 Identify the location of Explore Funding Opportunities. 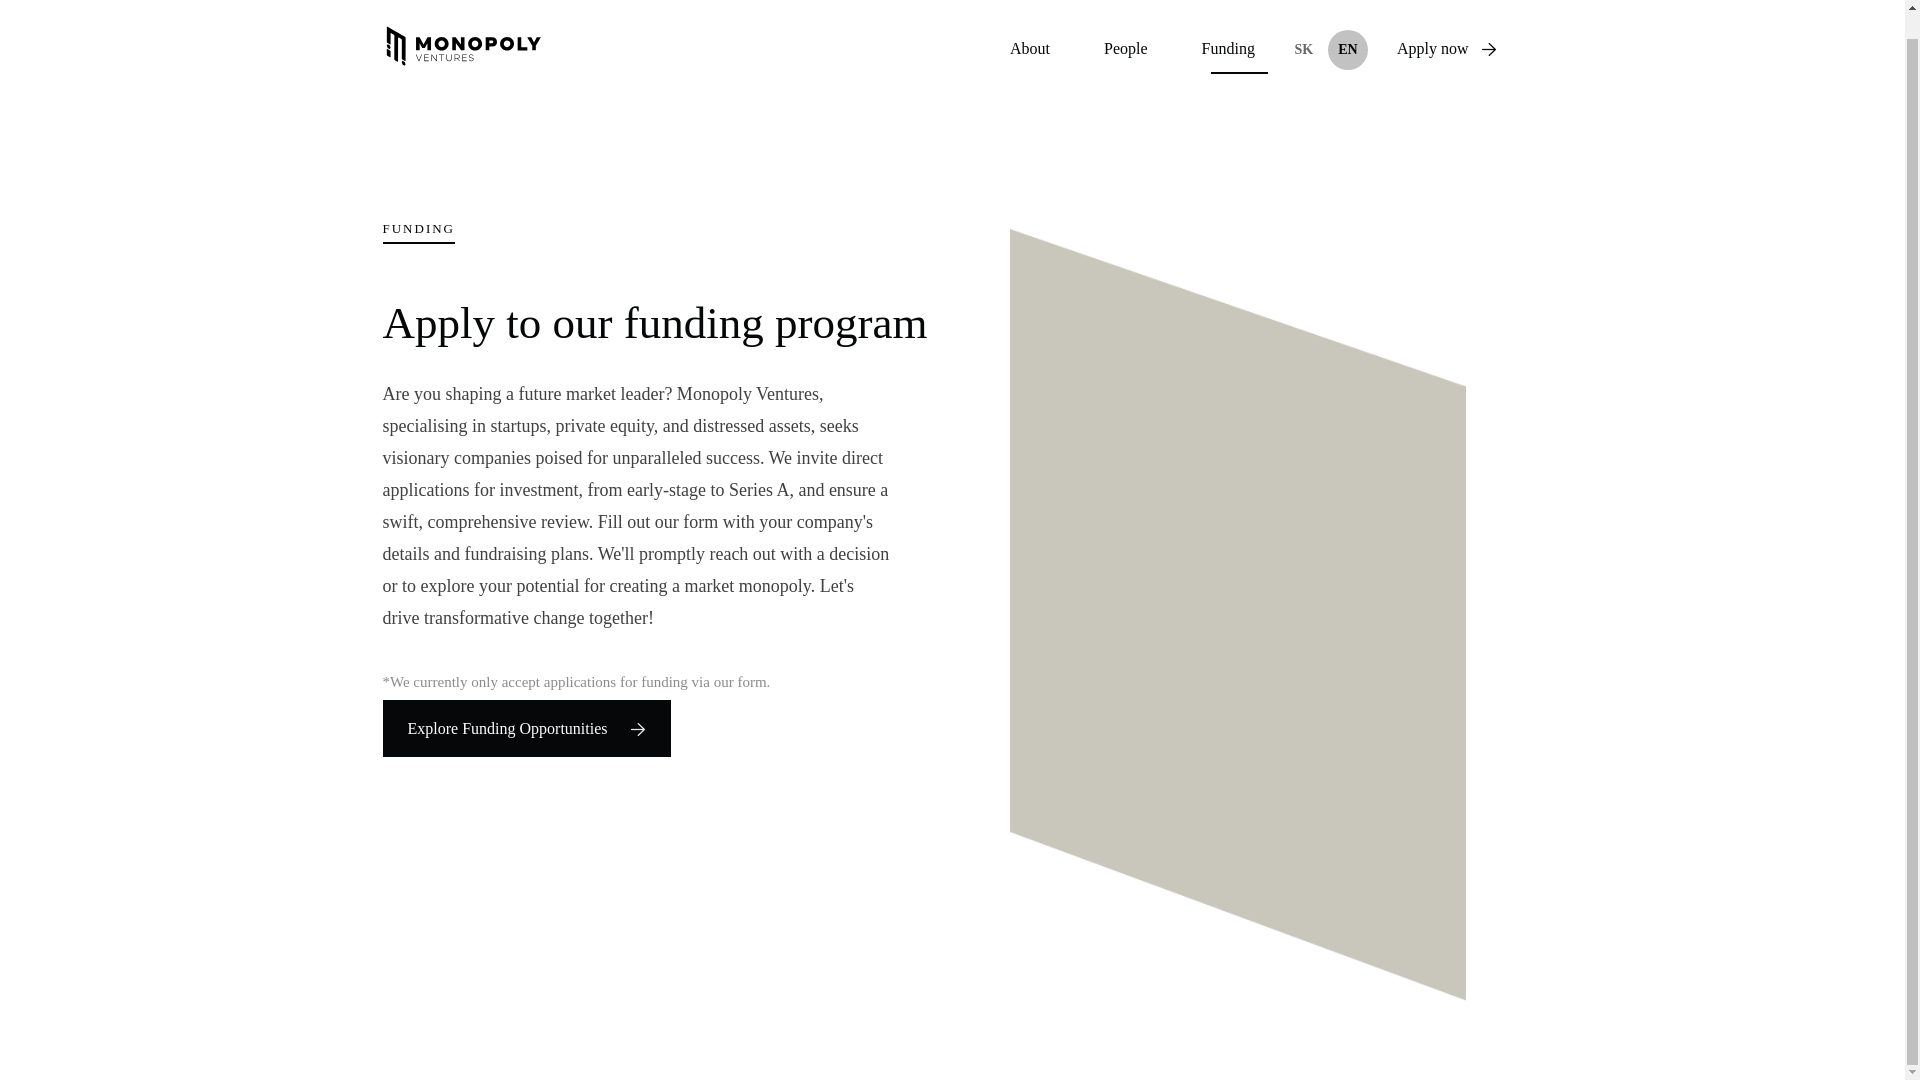
(526, 728).